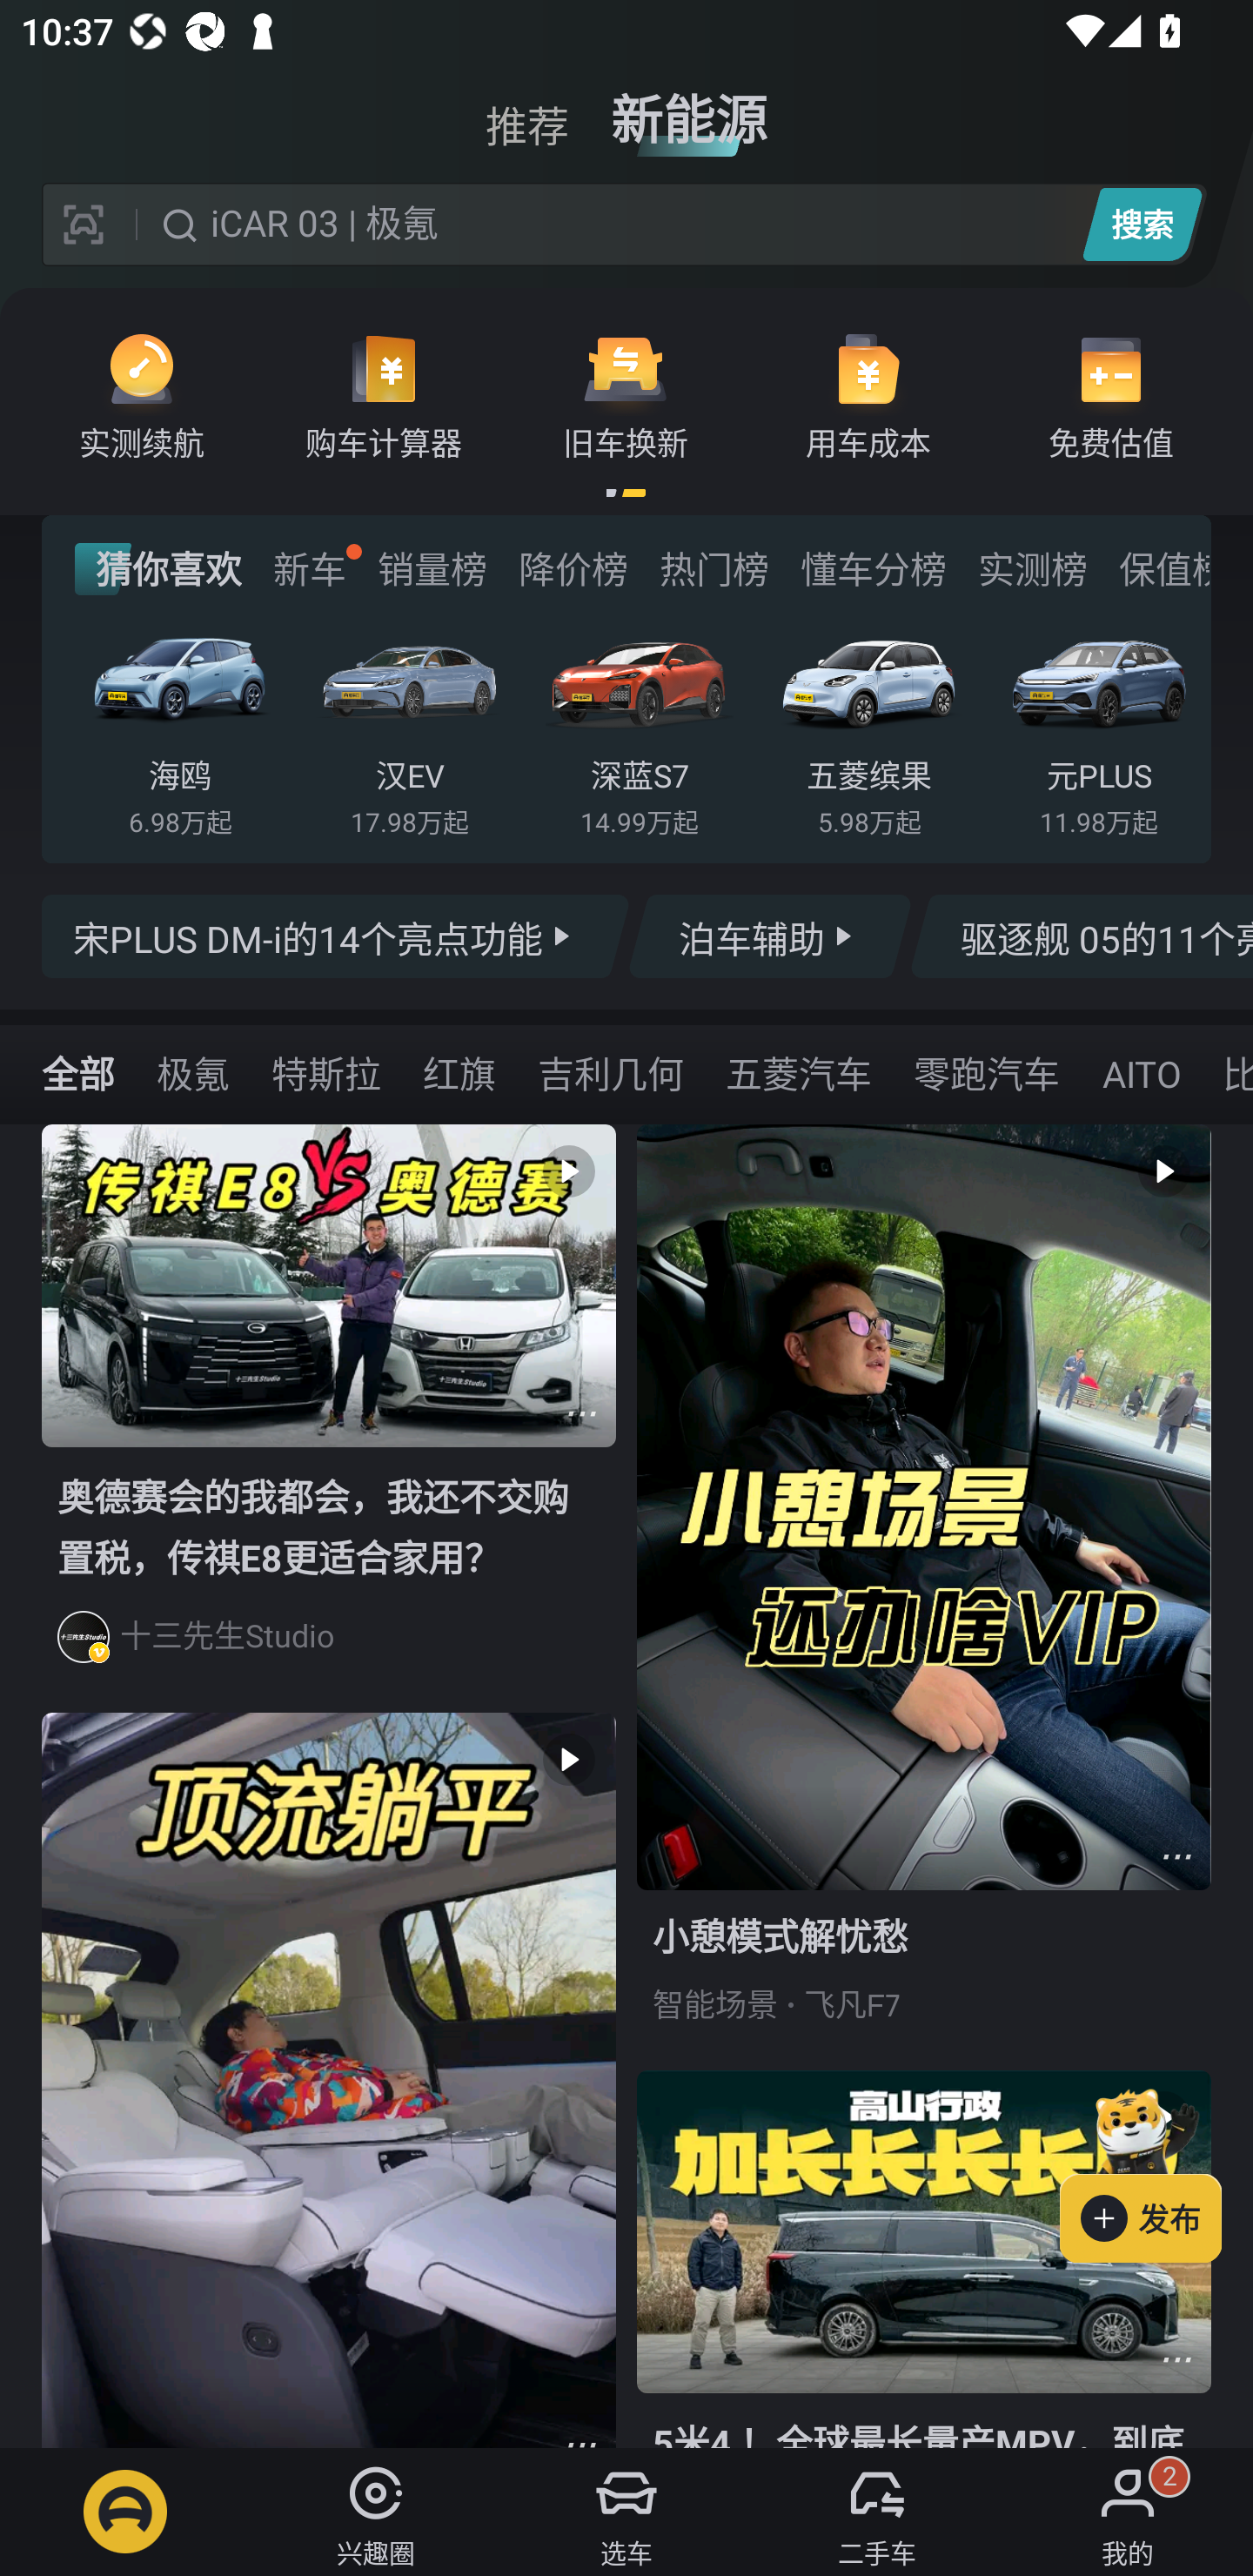  I want to click on , so click(581, 1413).